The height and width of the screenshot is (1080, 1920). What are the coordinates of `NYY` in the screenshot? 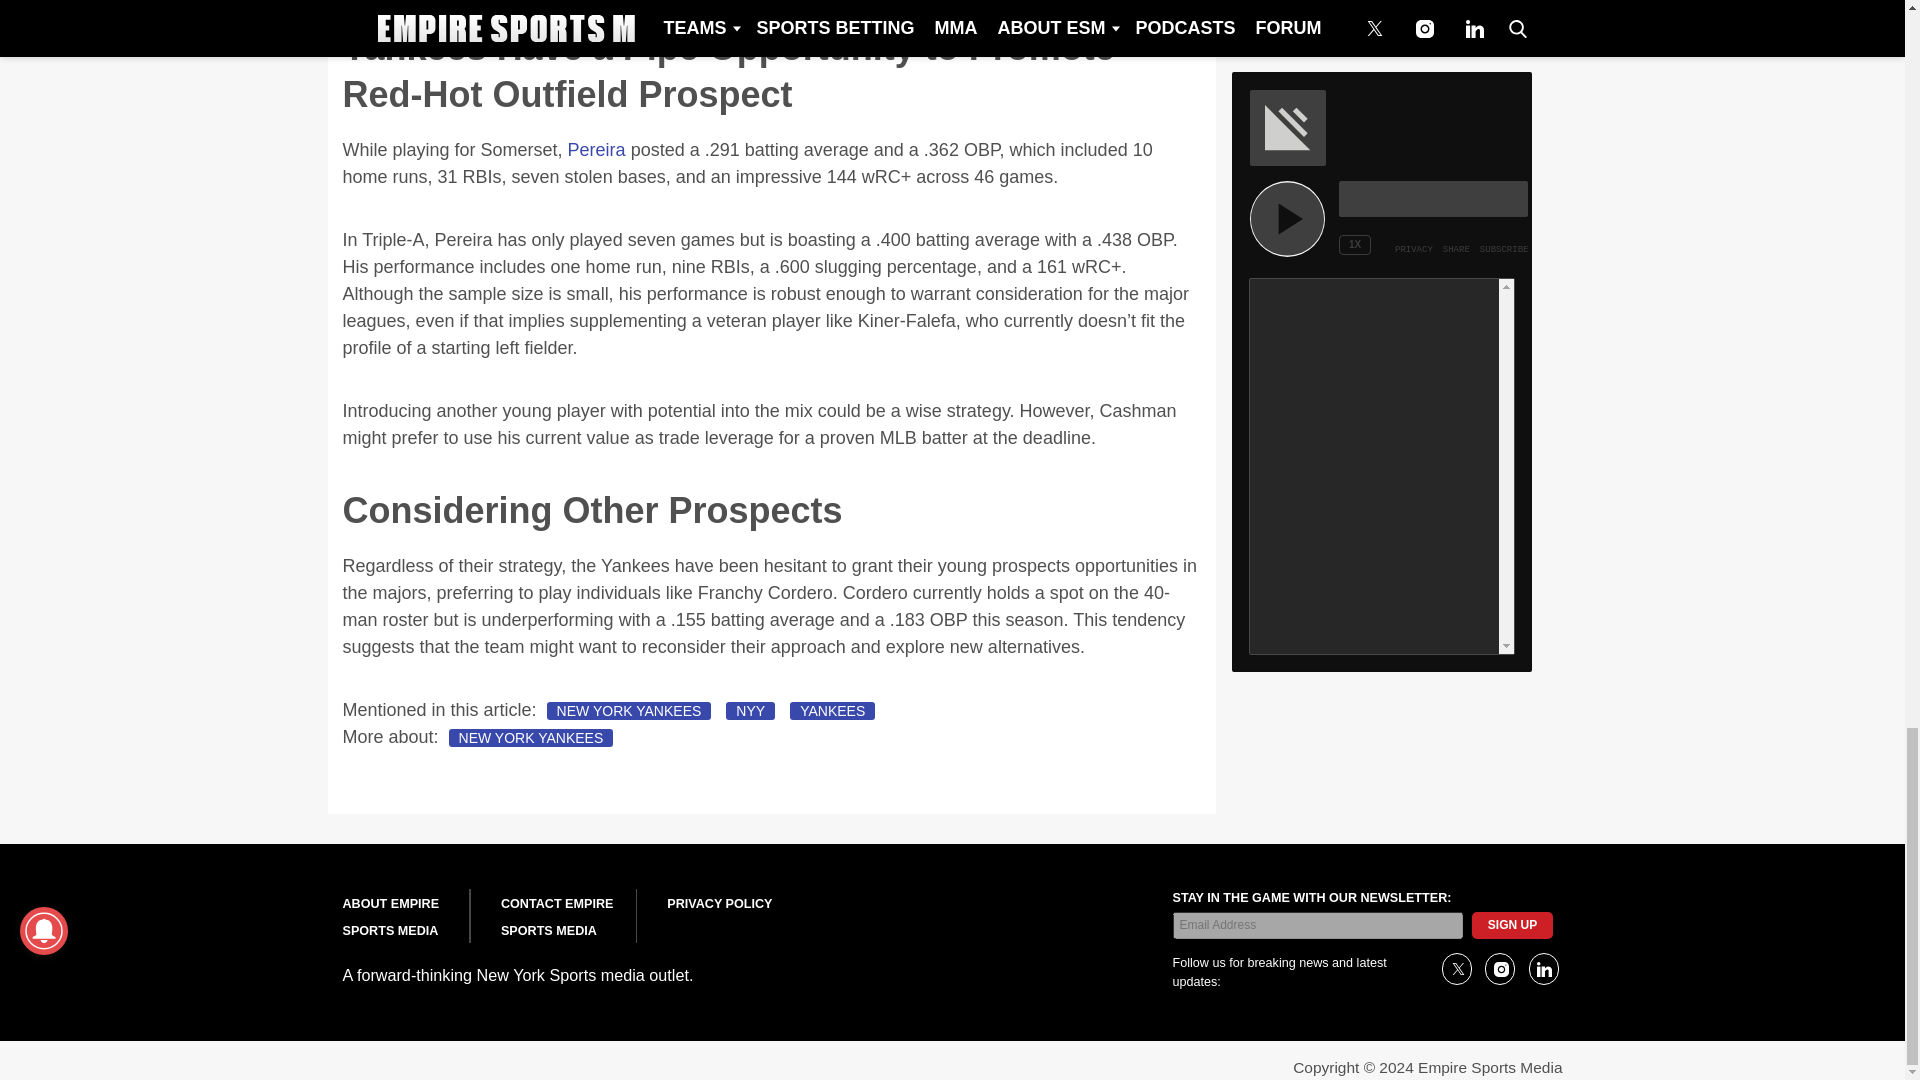 It's located at (750, 711).